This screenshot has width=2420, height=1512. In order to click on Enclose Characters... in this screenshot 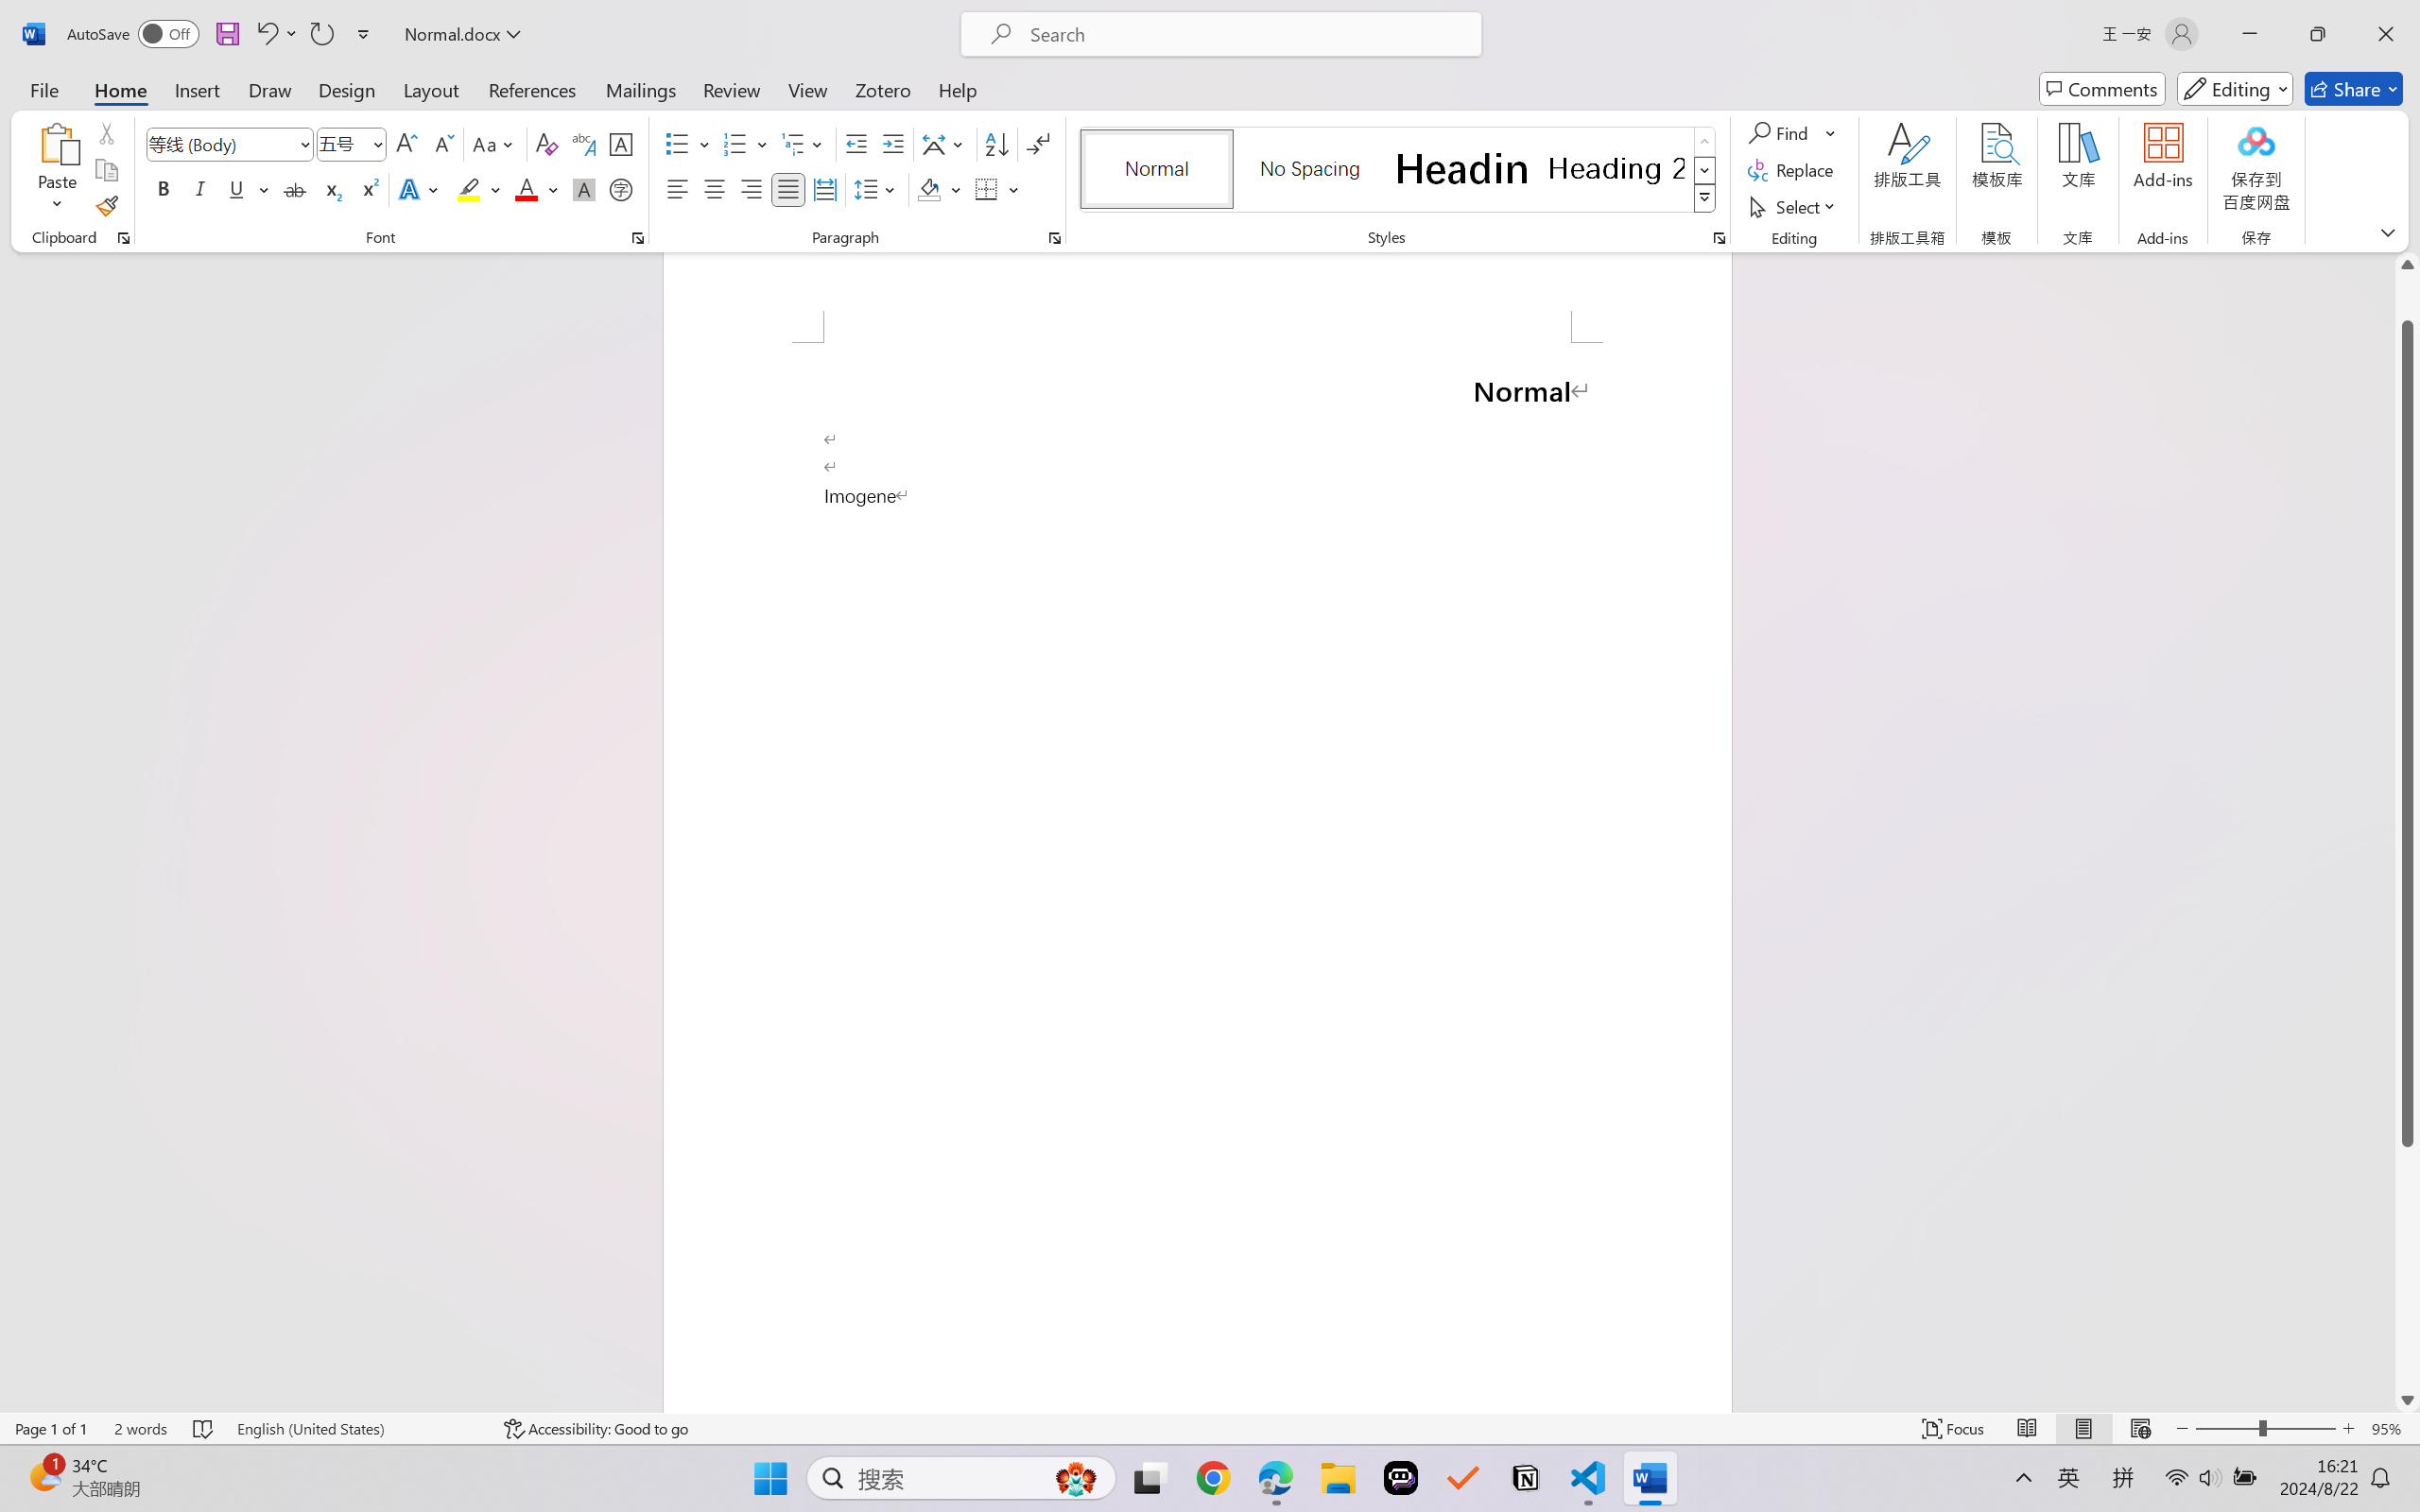, I will do `click(622, 189)`.